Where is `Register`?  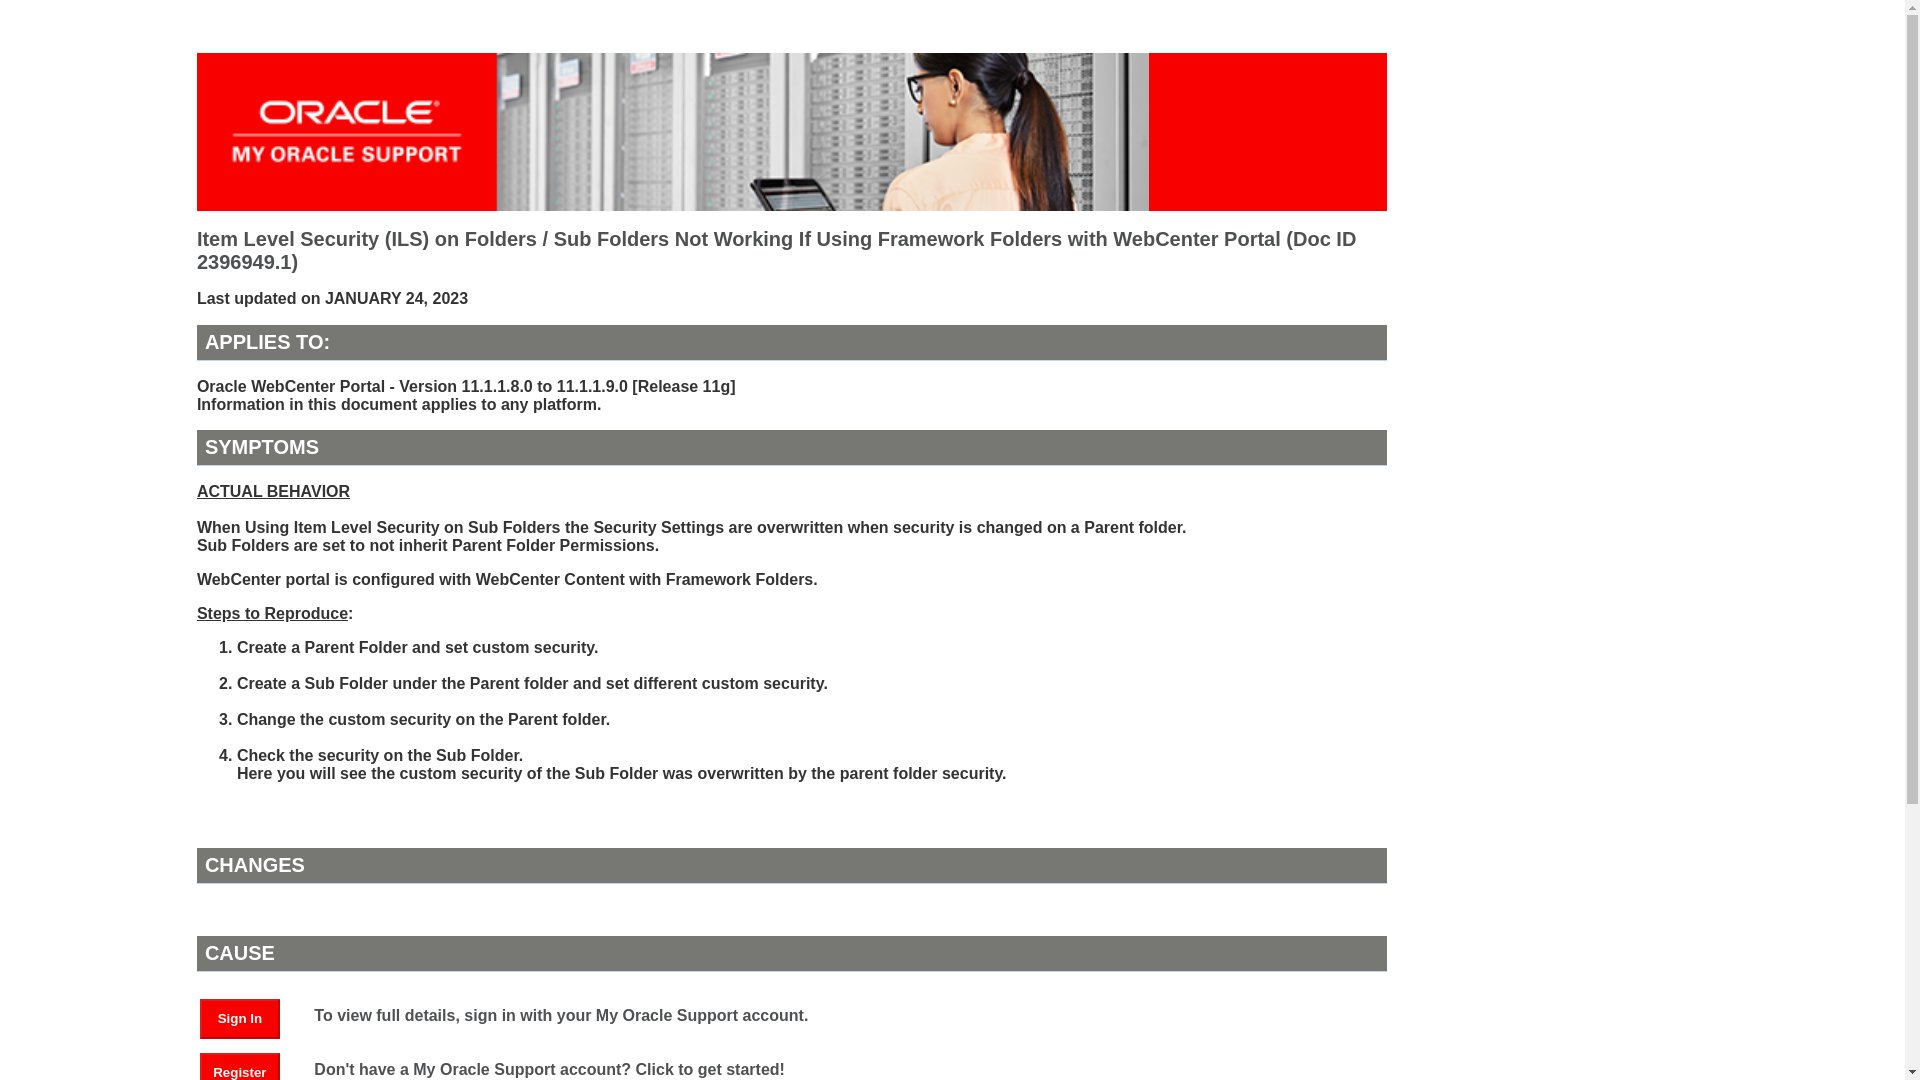
Register is located at coordinates (249, 1071).